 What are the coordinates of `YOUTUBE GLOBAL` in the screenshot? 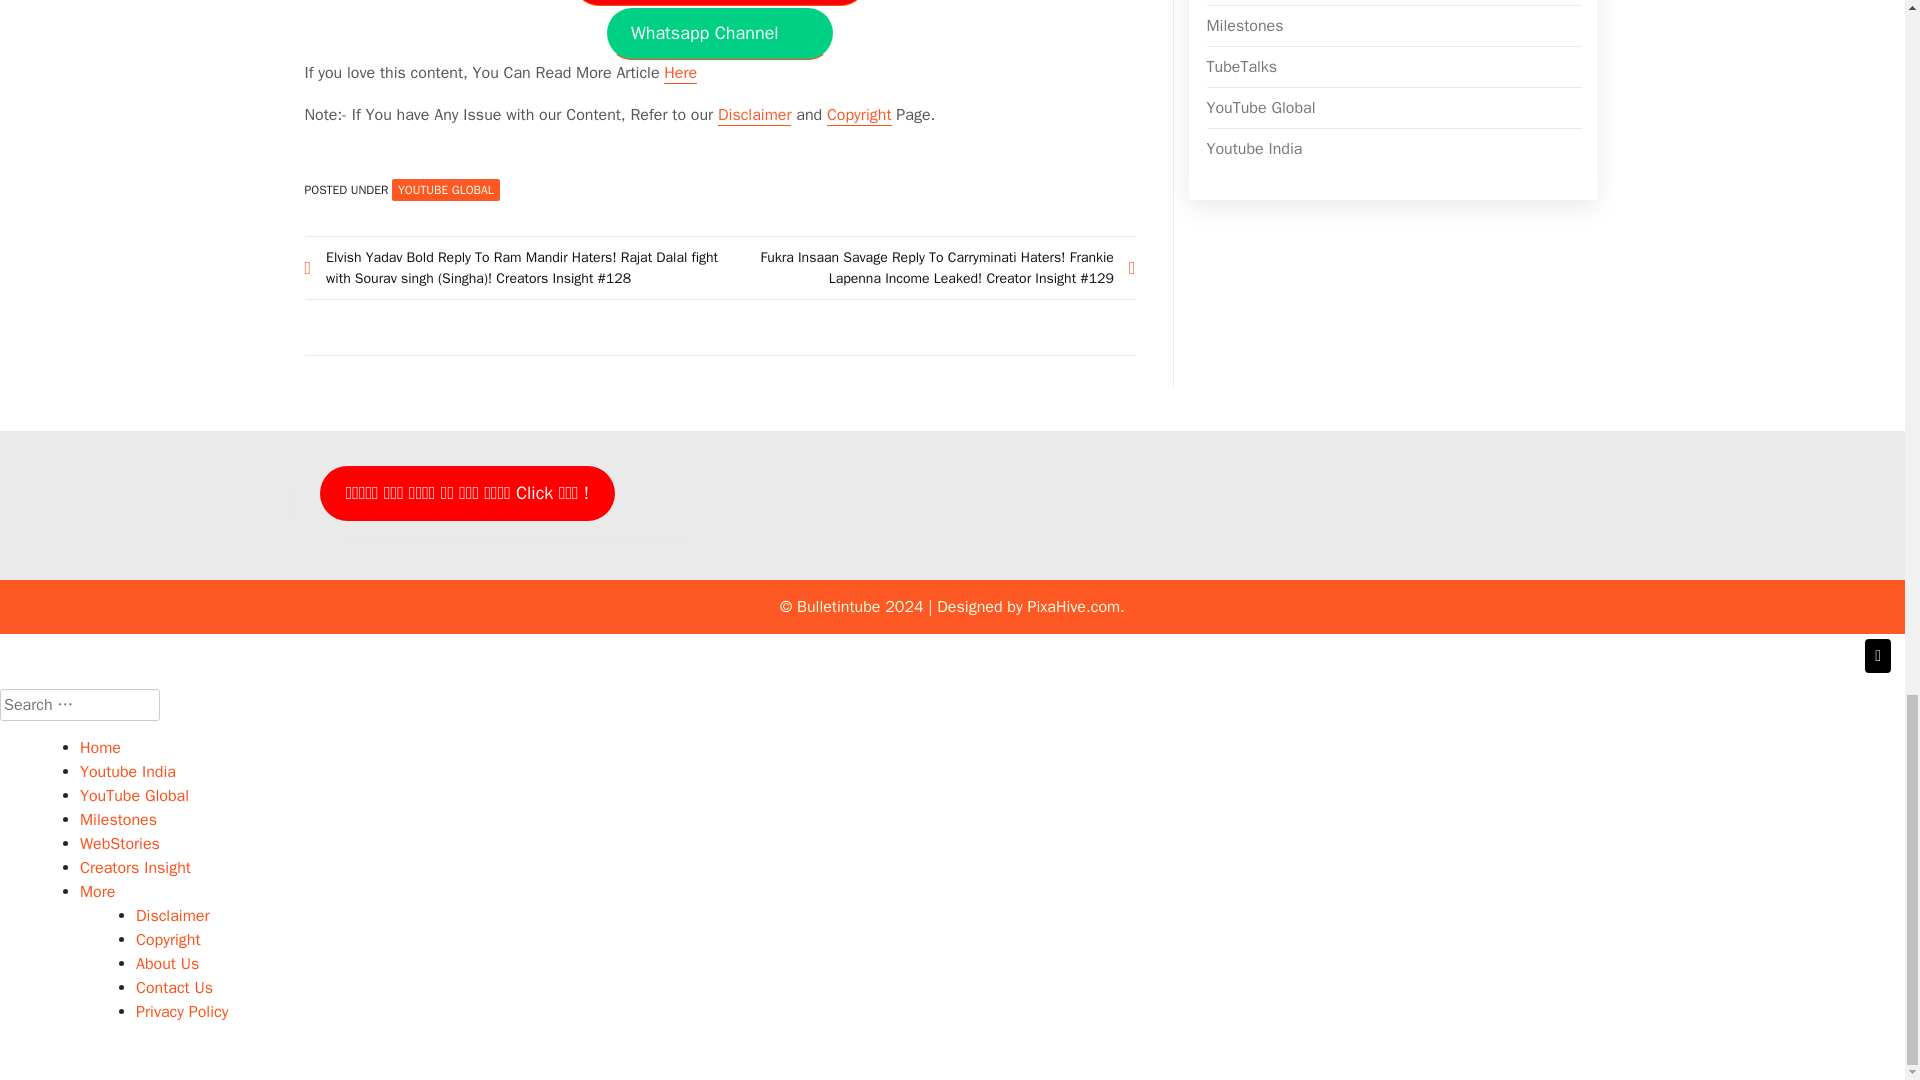 It's located at (445, 190).